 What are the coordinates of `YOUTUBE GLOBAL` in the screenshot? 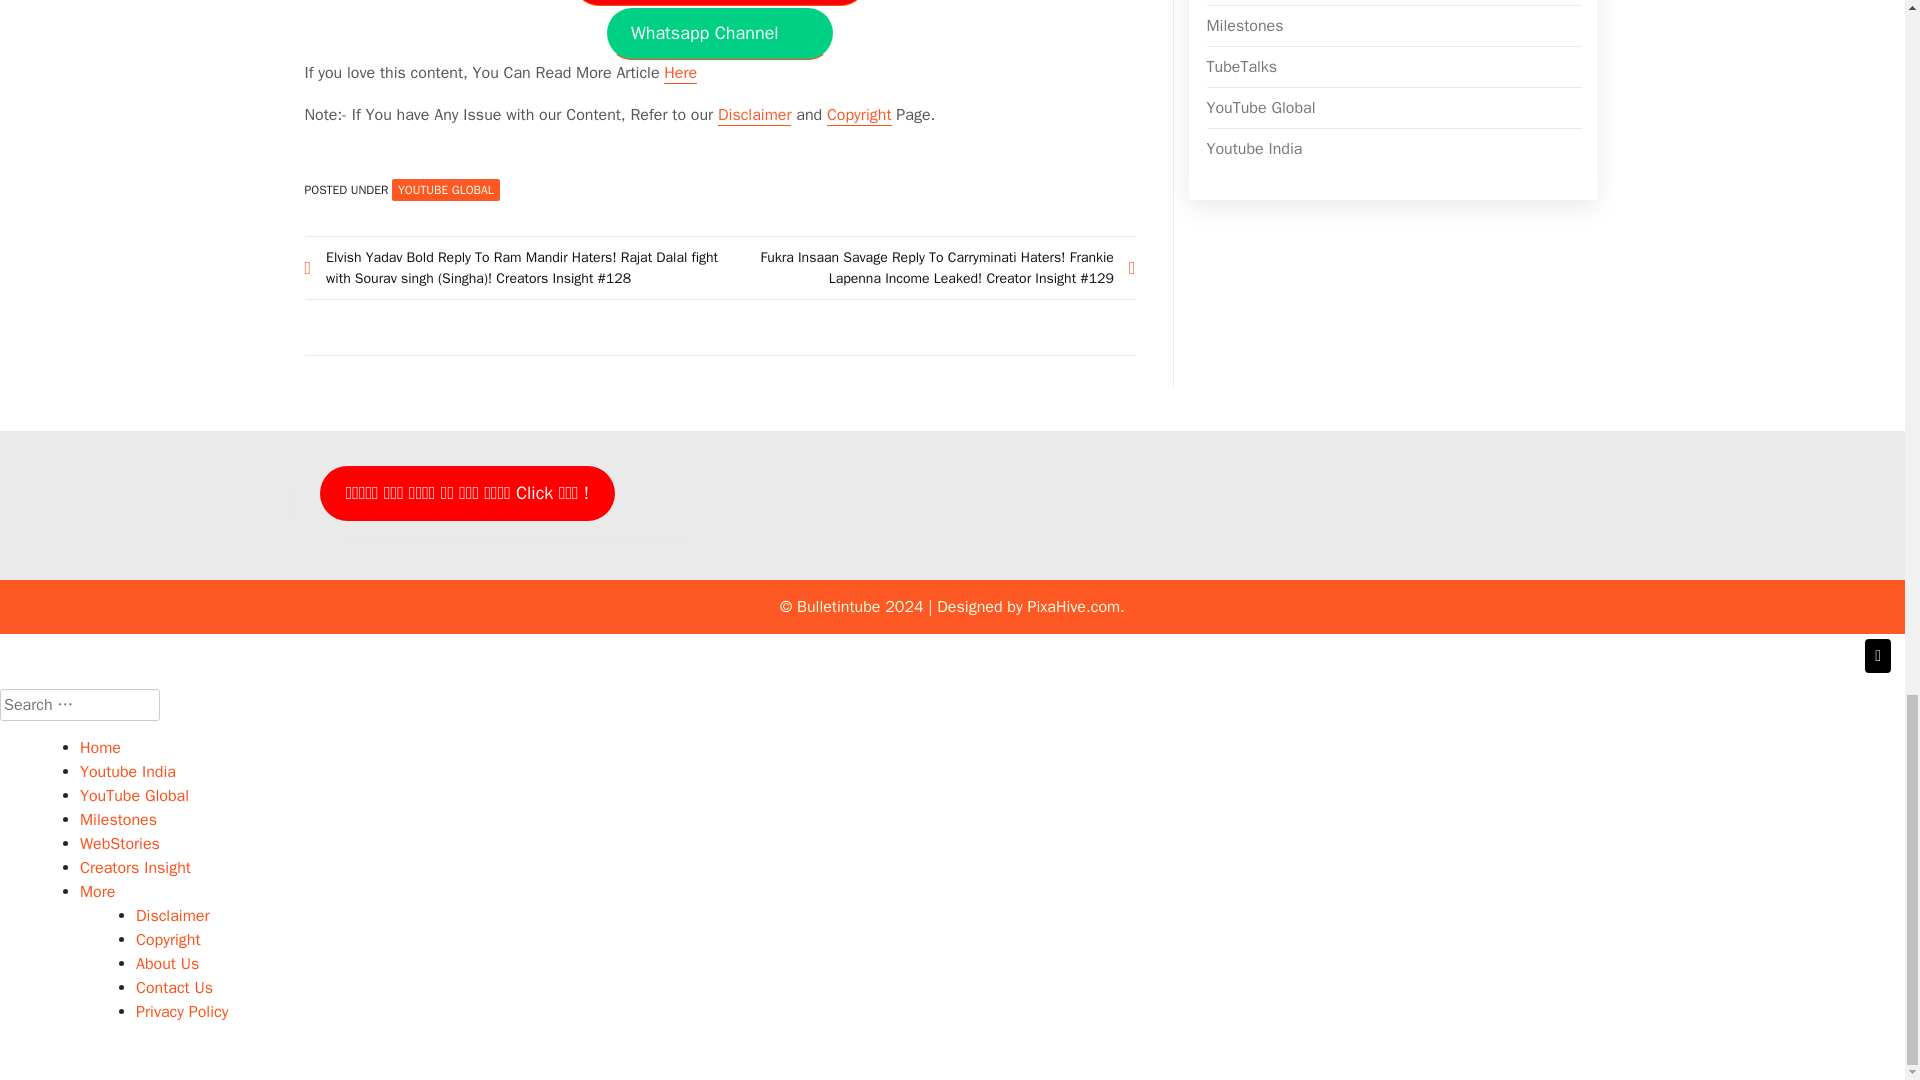 It's located at (445, 190).